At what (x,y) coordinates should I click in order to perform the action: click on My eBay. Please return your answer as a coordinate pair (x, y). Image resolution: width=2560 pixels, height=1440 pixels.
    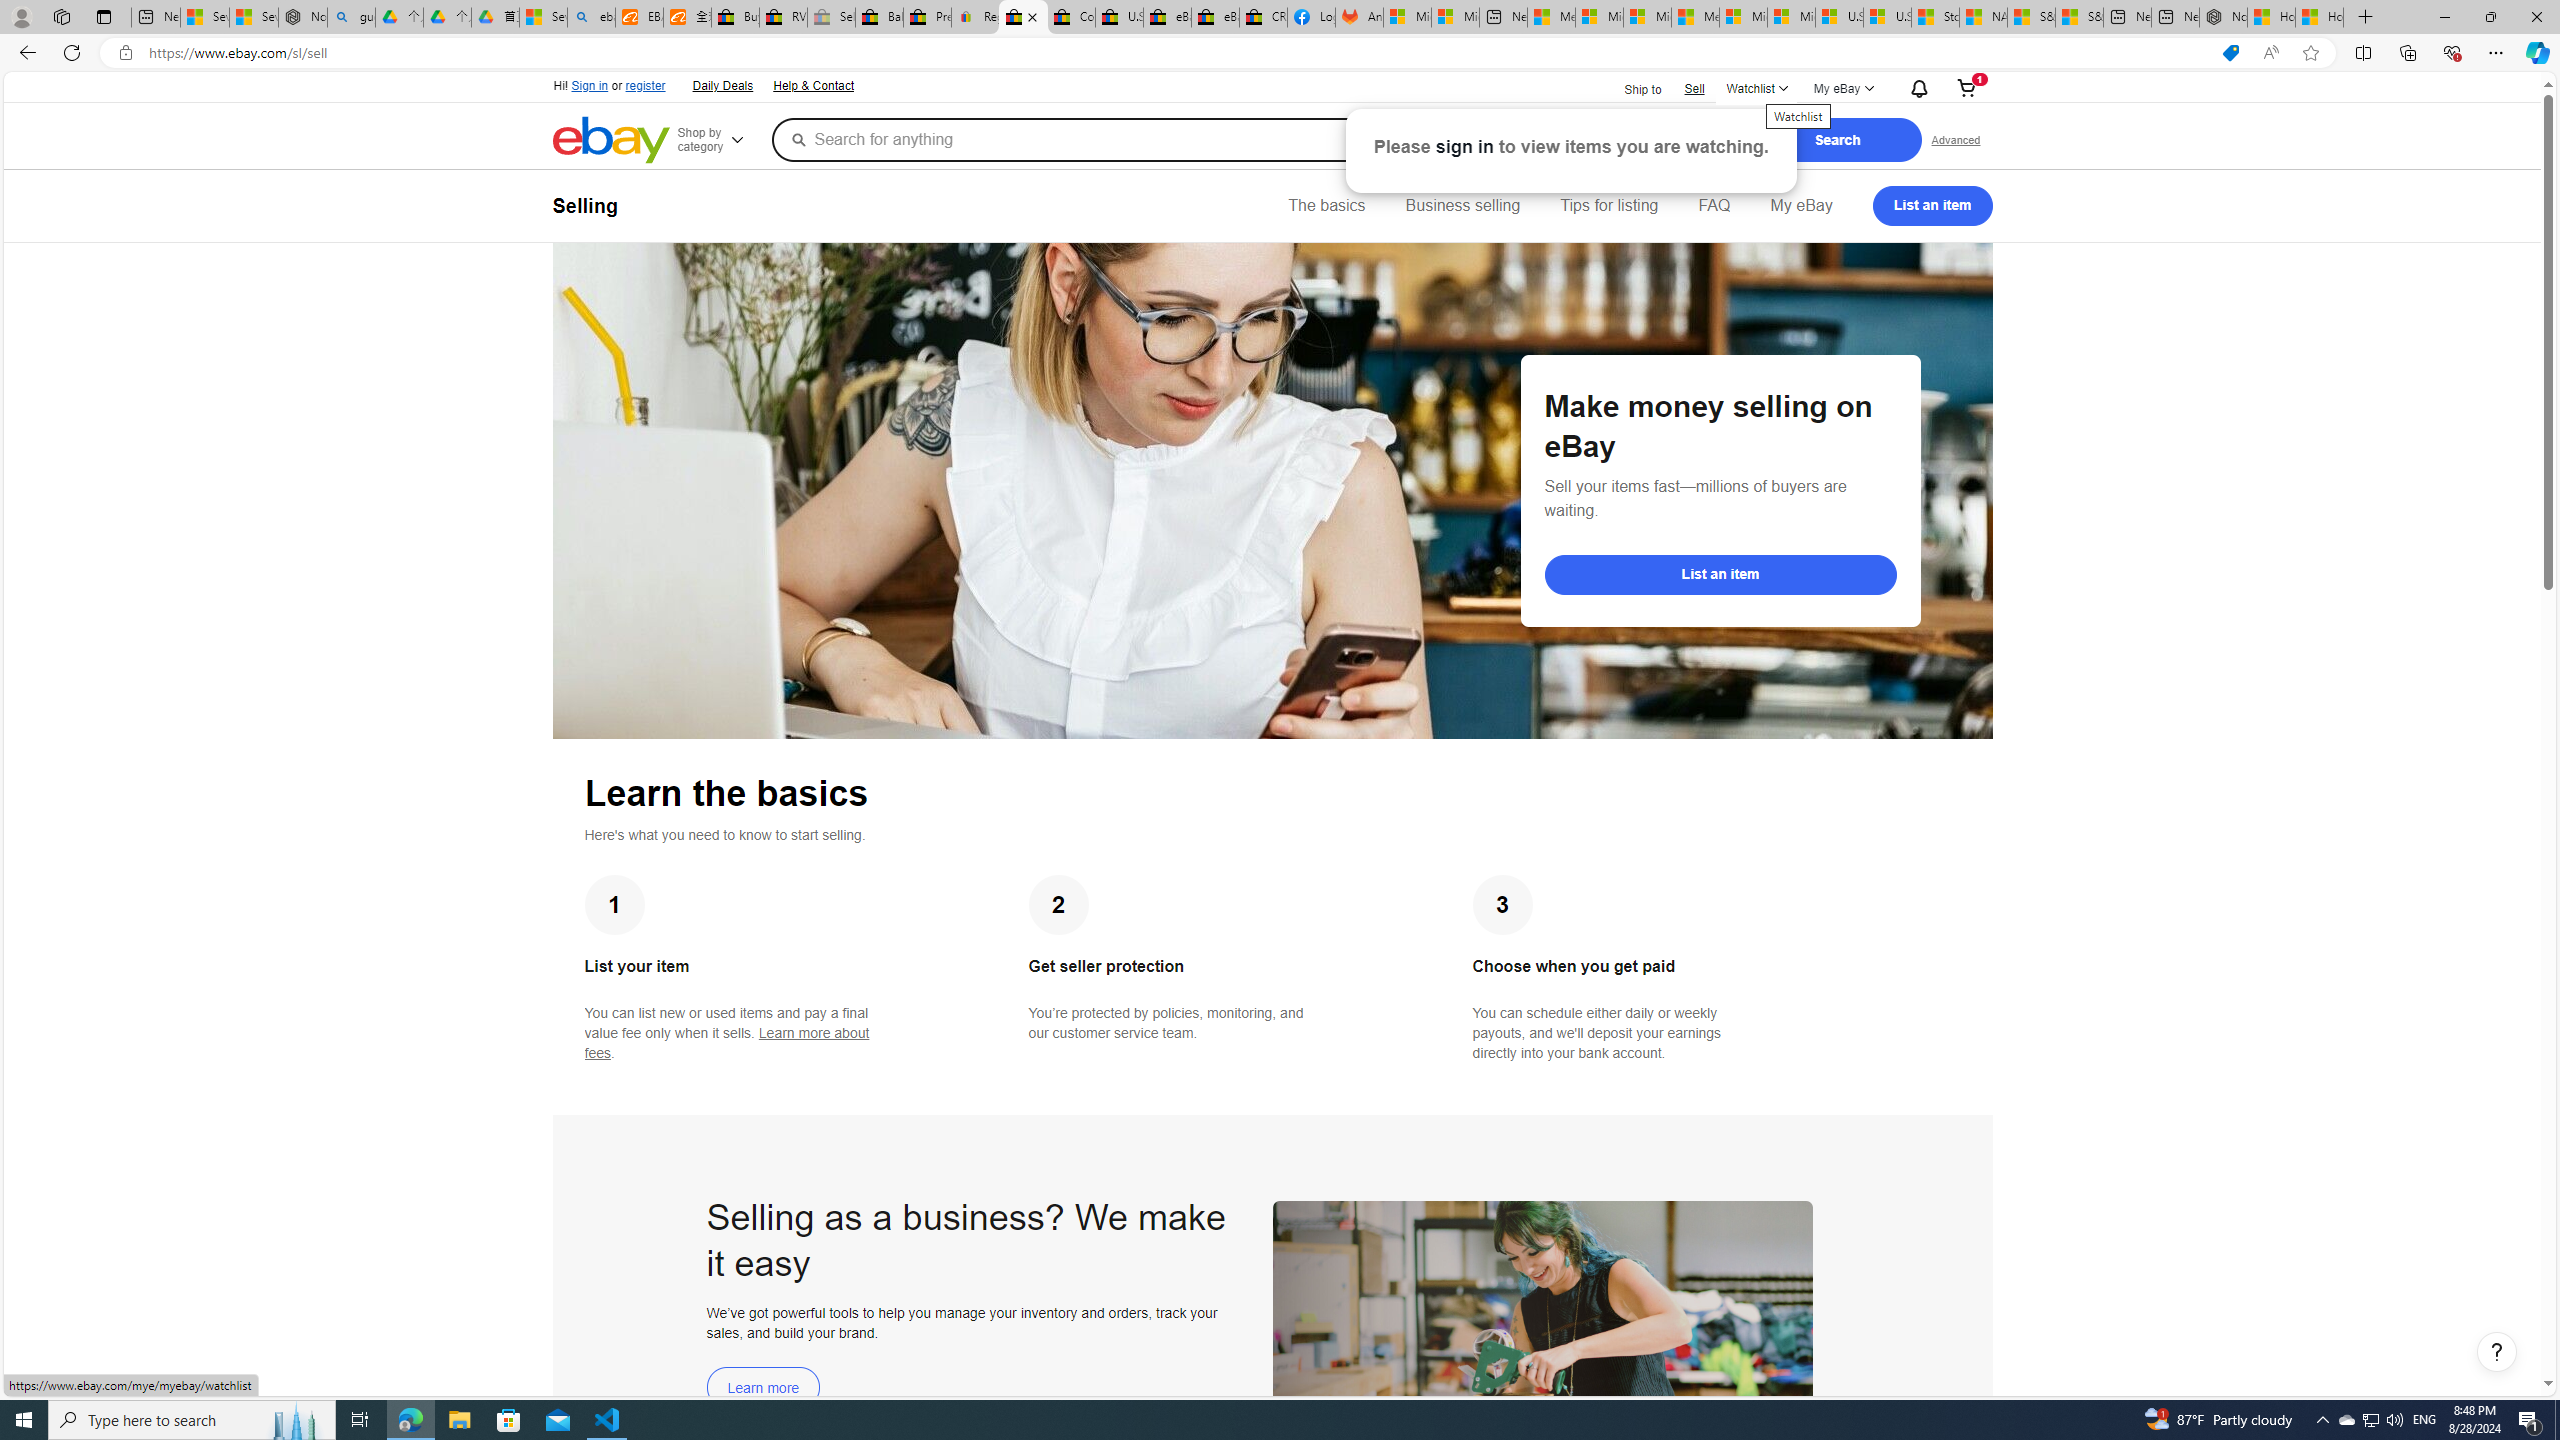
    Looking at the image, I should click on (1800, 206).